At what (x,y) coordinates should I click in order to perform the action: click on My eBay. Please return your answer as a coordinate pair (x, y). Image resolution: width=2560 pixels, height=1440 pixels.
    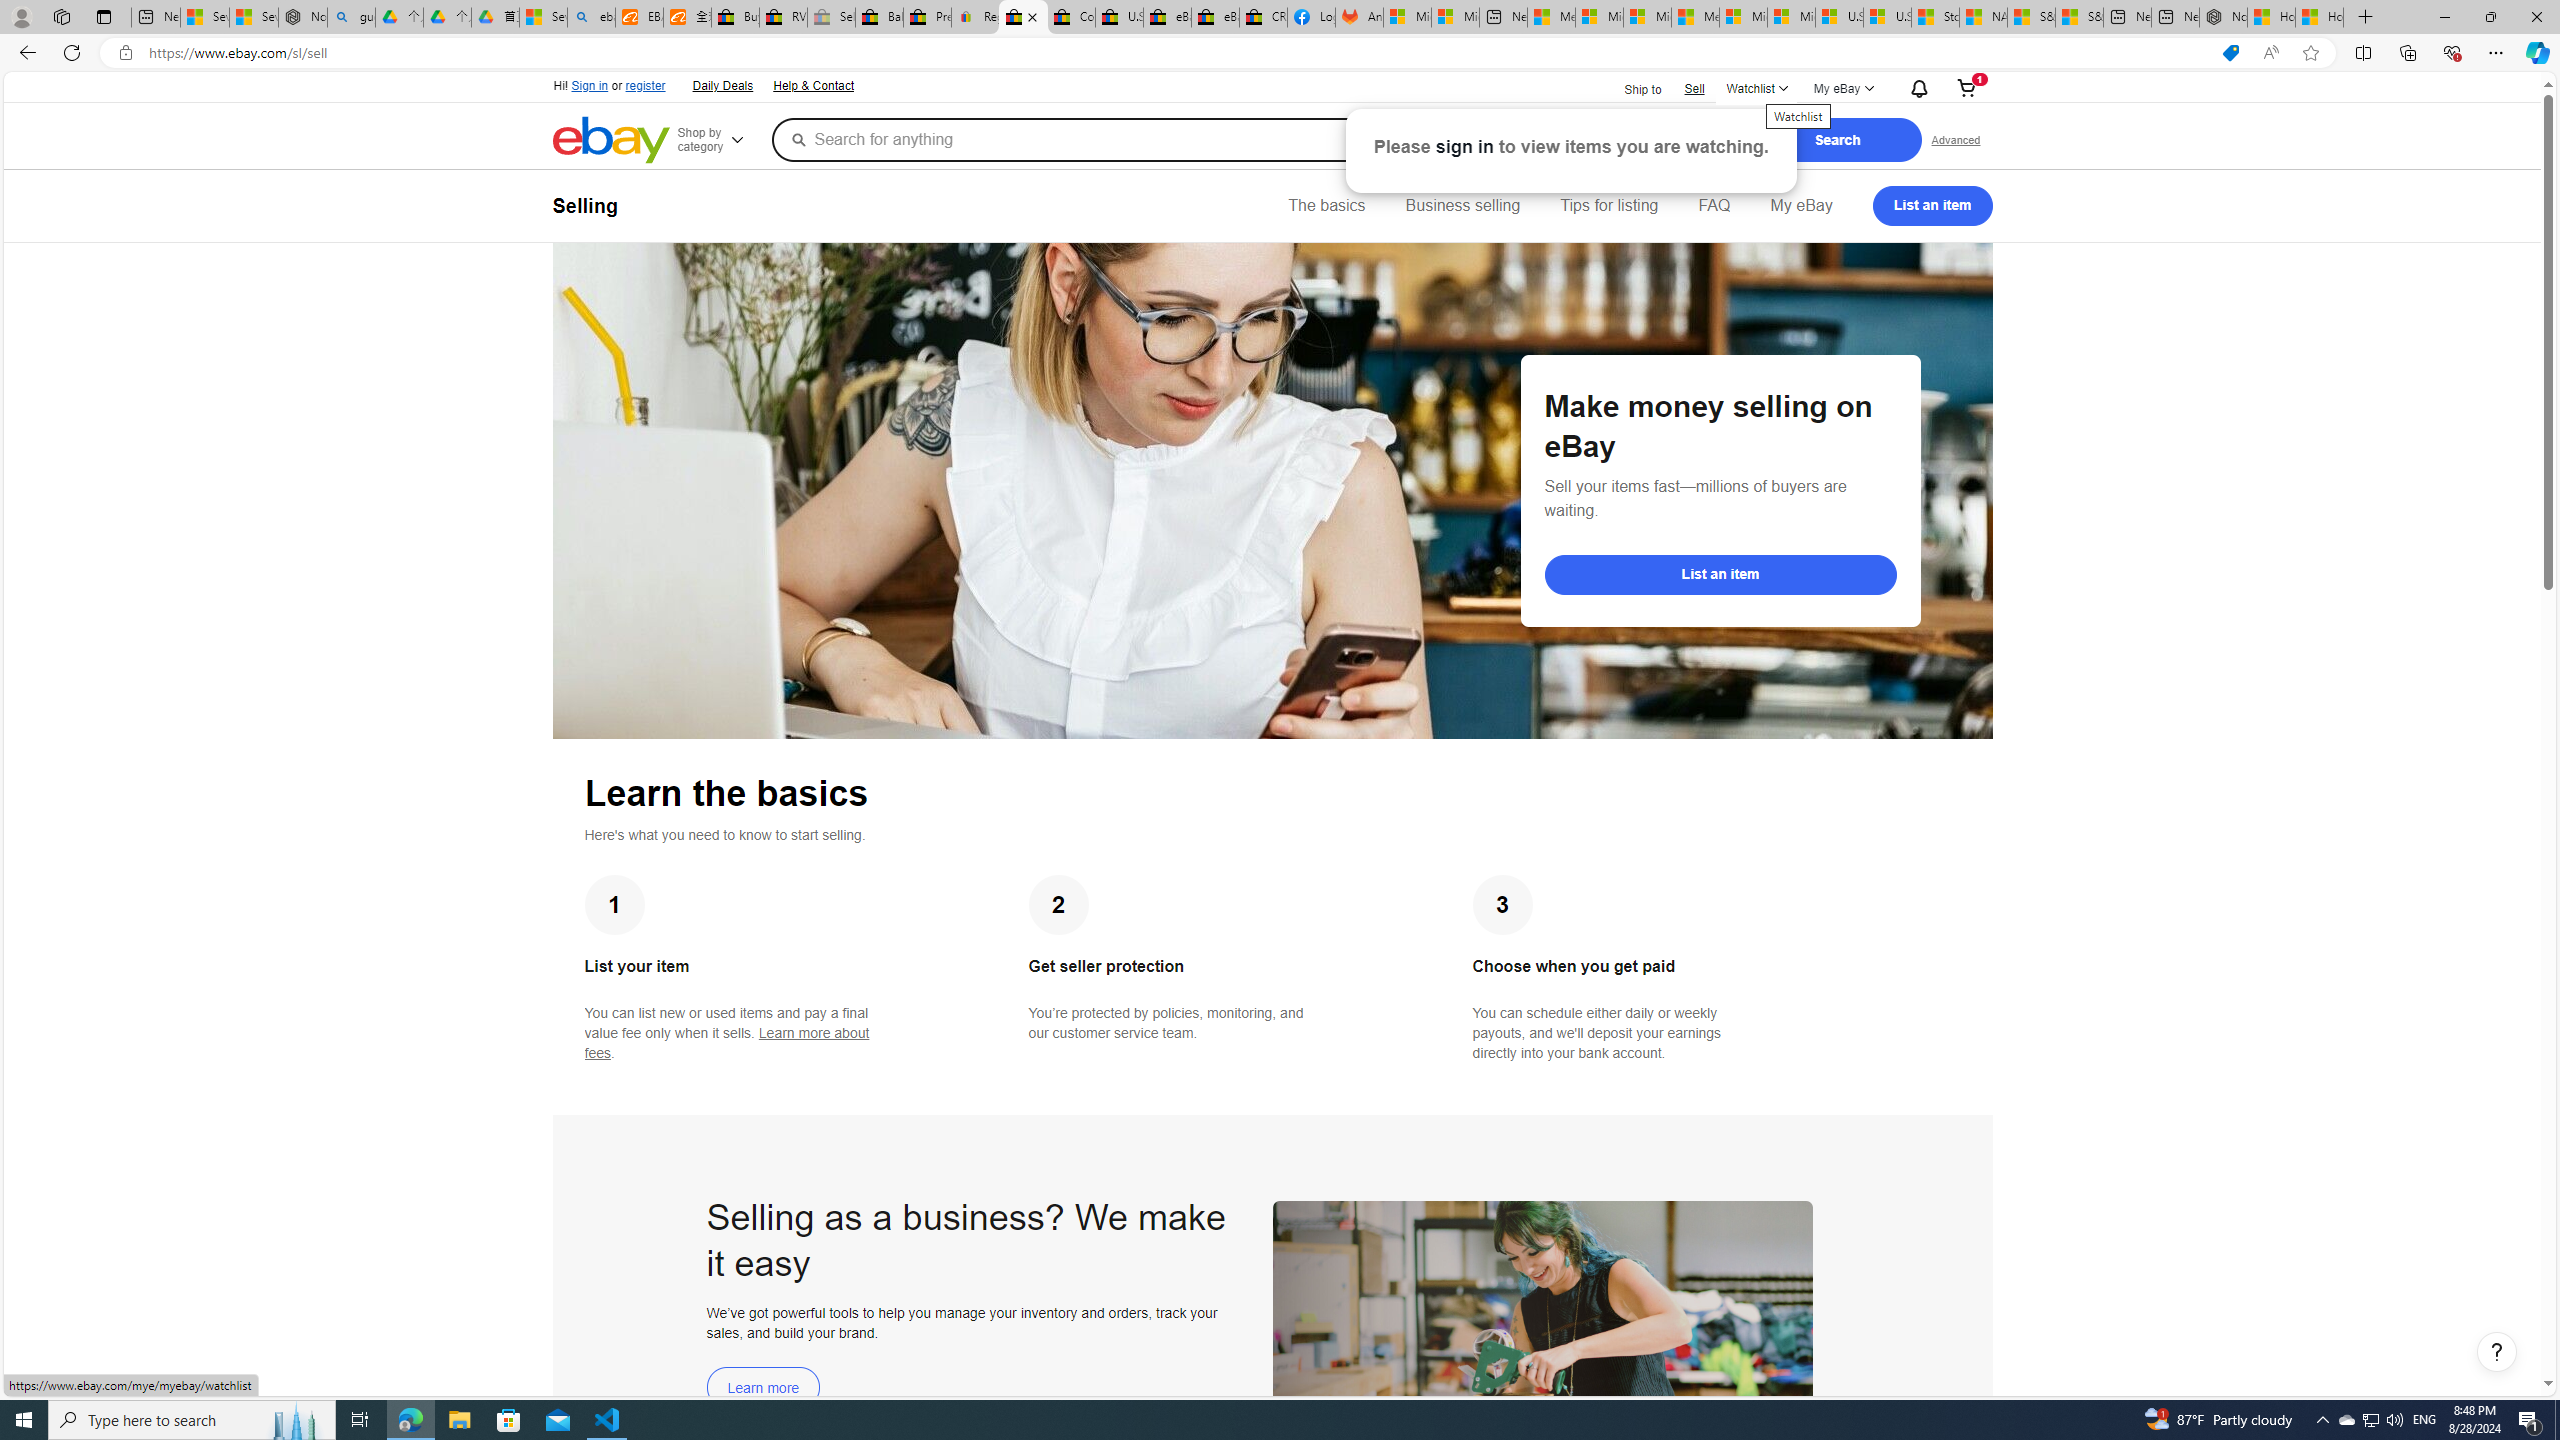
    Looking at the image, I should click on (1800, 206).